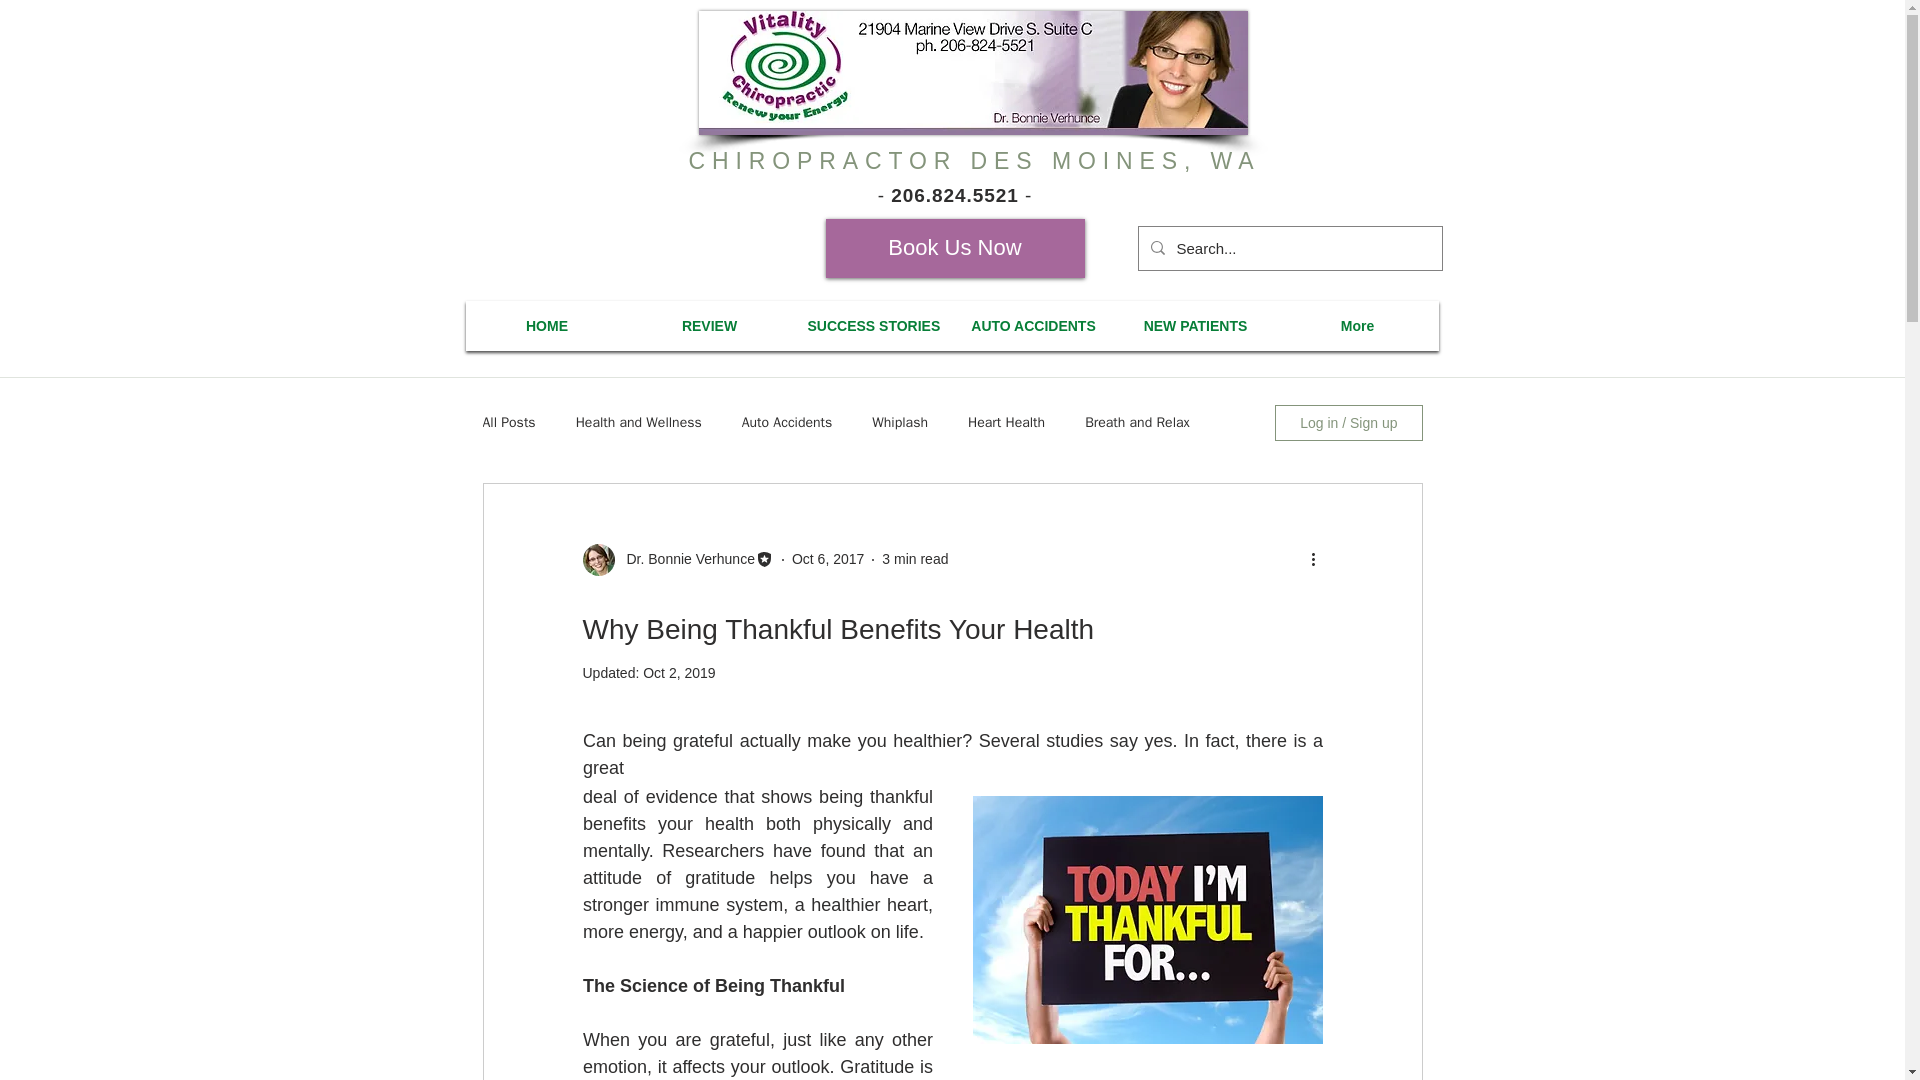 The image size is (1920, 1080). Describe the element at coordinates (708, 325) in the screenshot. I see `REVIEW` at that location.